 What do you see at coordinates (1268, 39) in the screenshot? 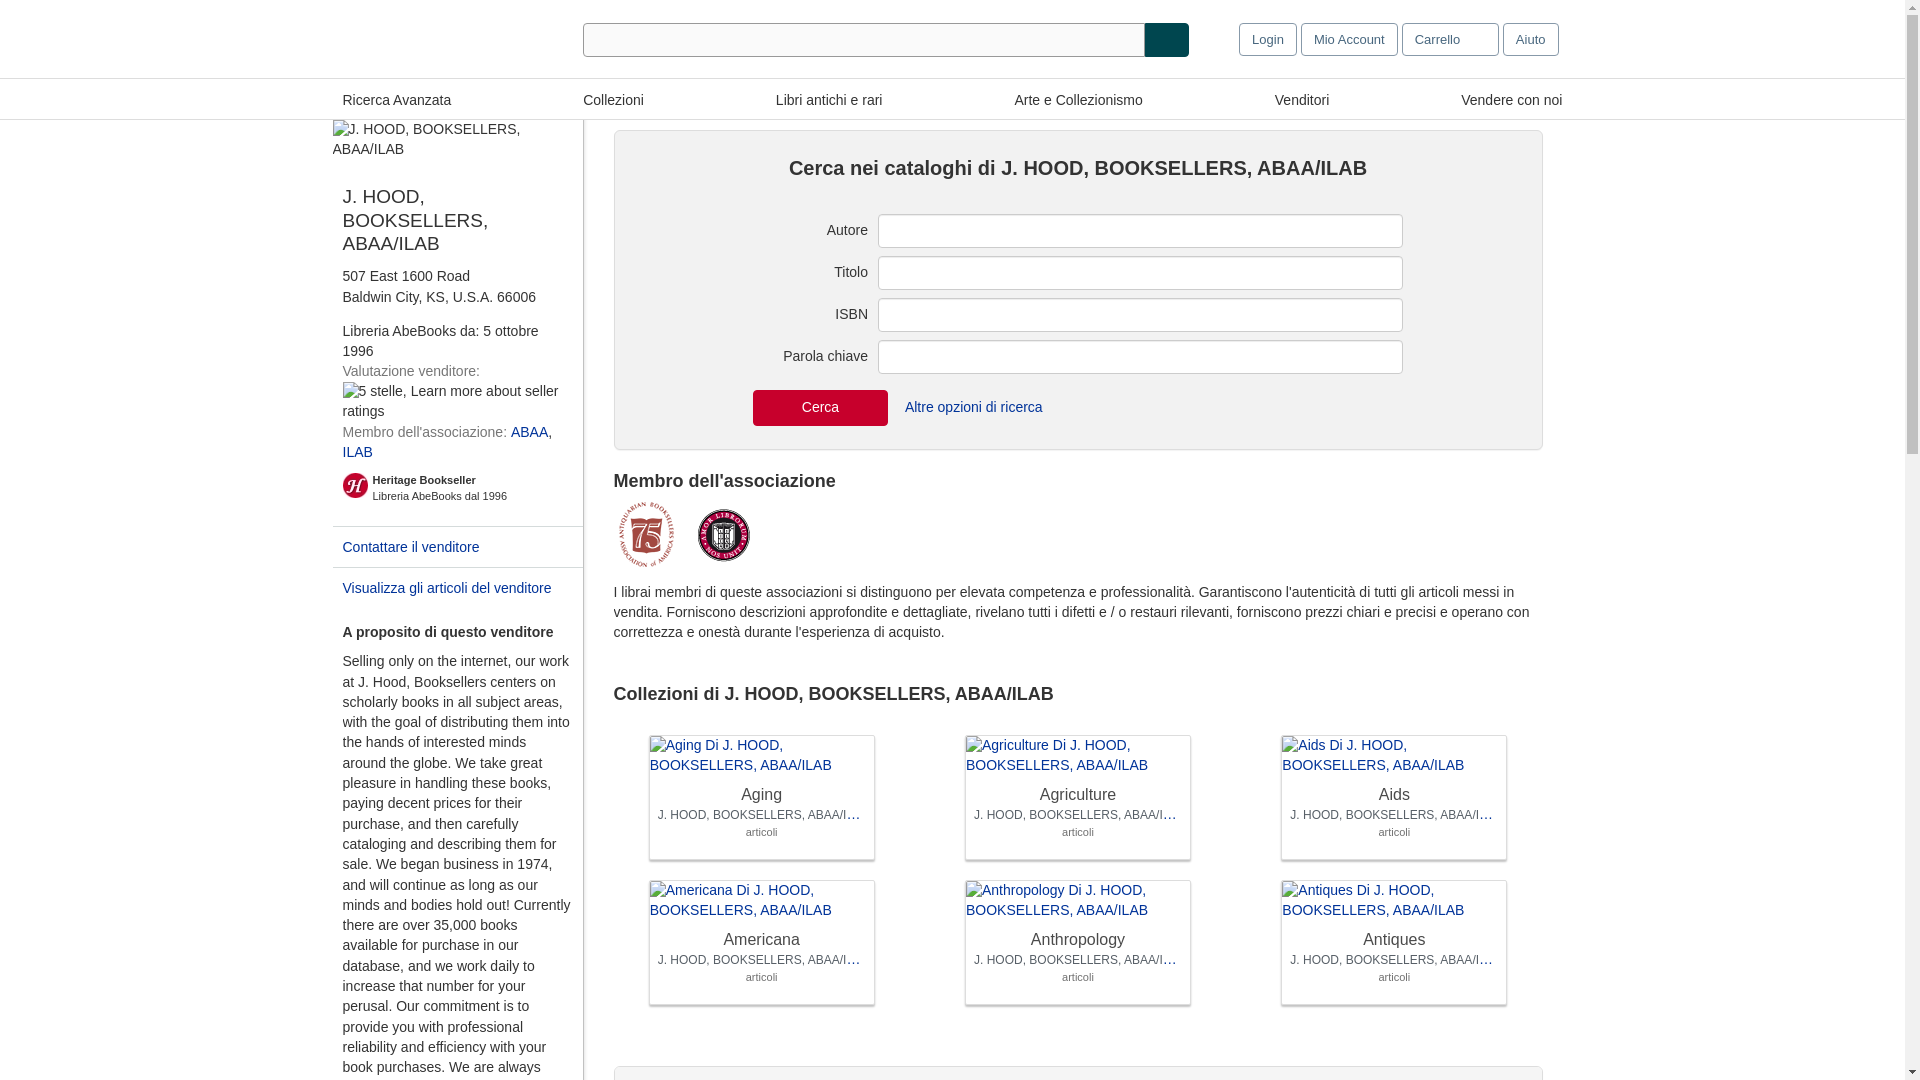
I see `Login` at bounding box center [1268, 39].